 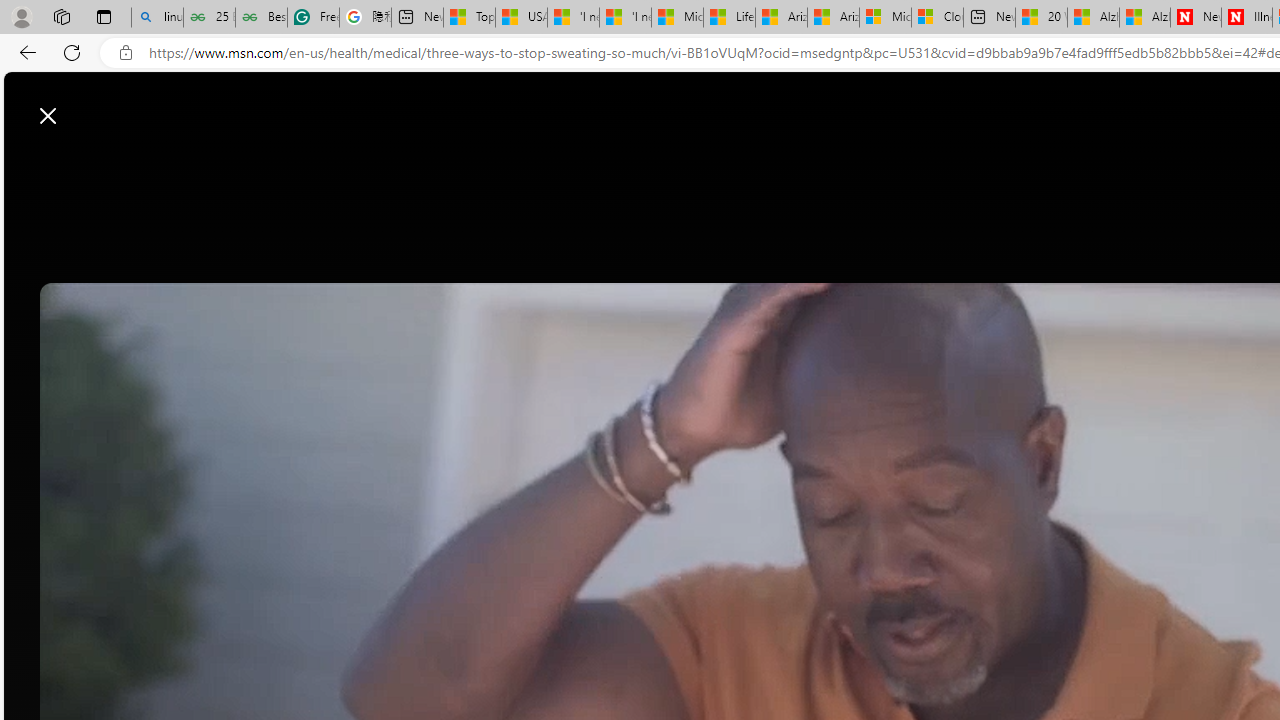 I want to click on Watch, so click(x=541, y=162).